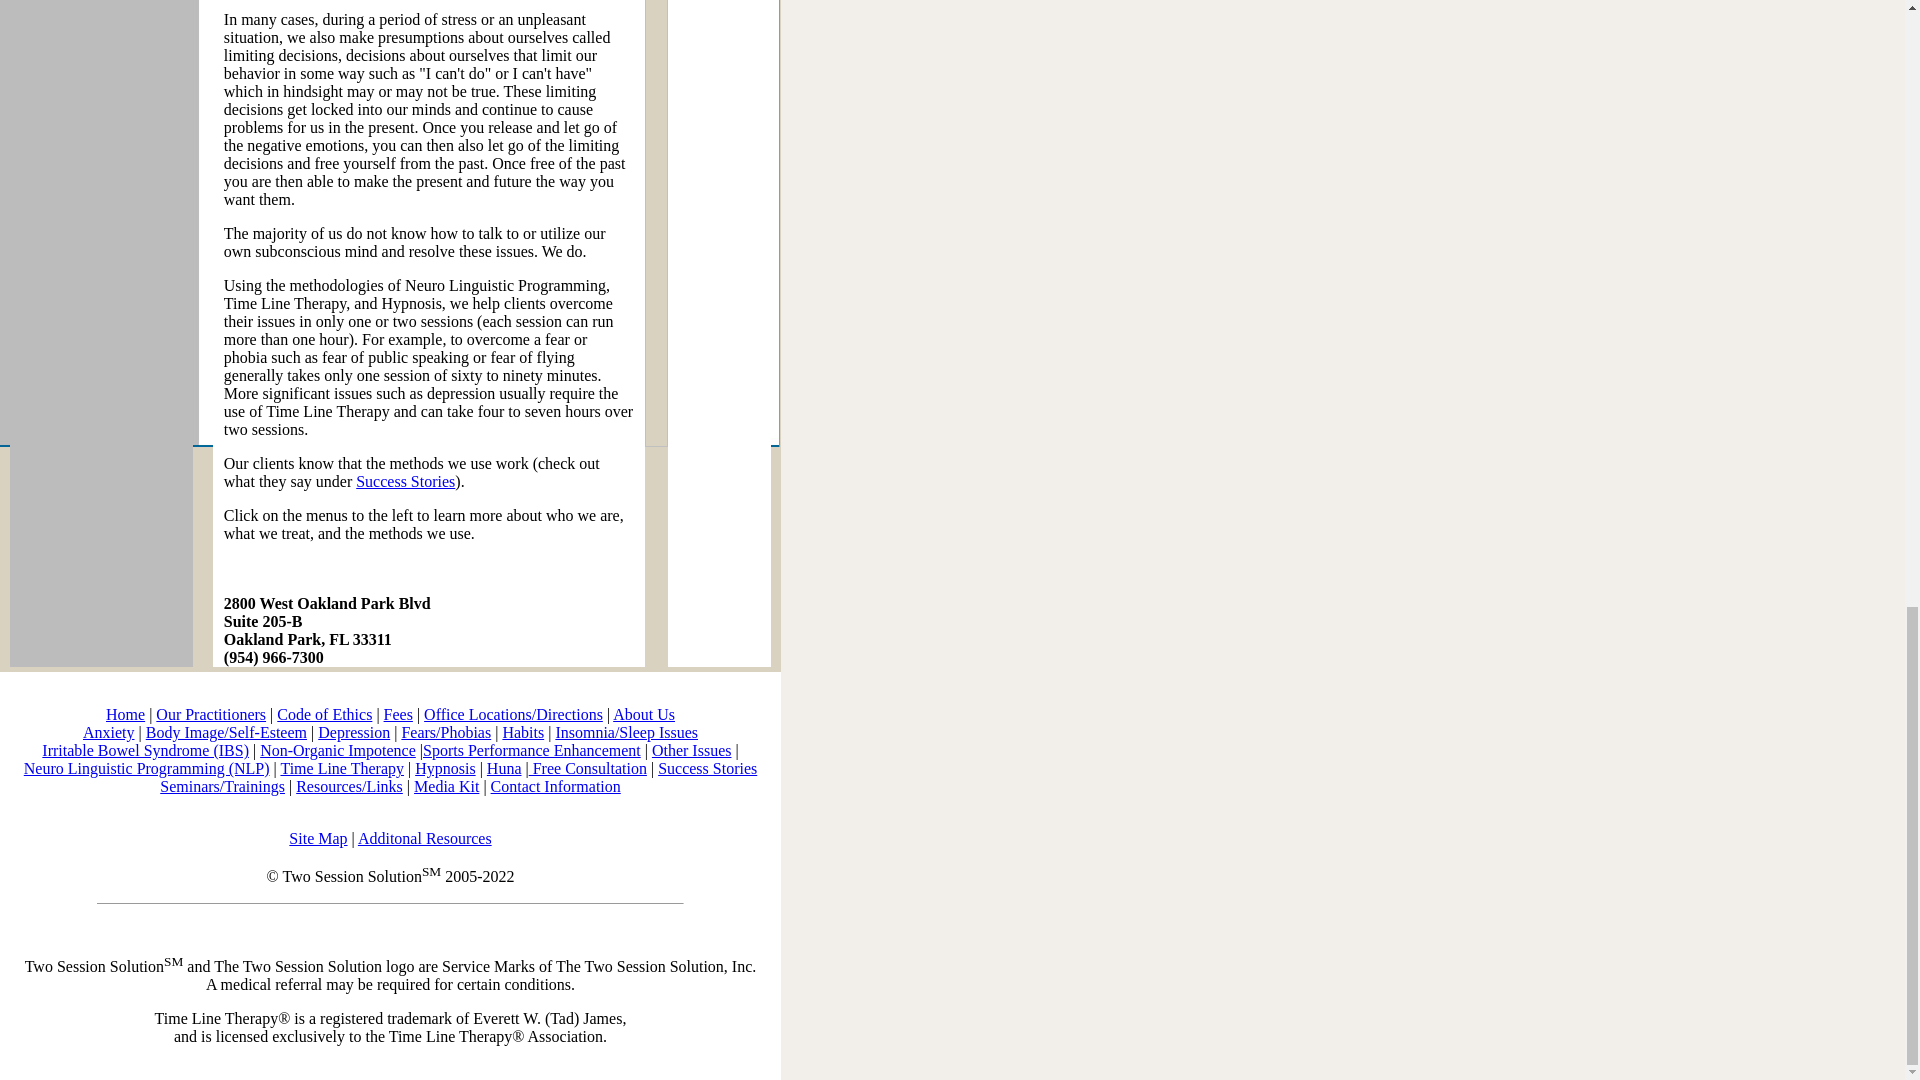  What do you see at coordinates (444, 768) in the screenshot?
I see `Hypnosis` at bounding box center [444, 768].